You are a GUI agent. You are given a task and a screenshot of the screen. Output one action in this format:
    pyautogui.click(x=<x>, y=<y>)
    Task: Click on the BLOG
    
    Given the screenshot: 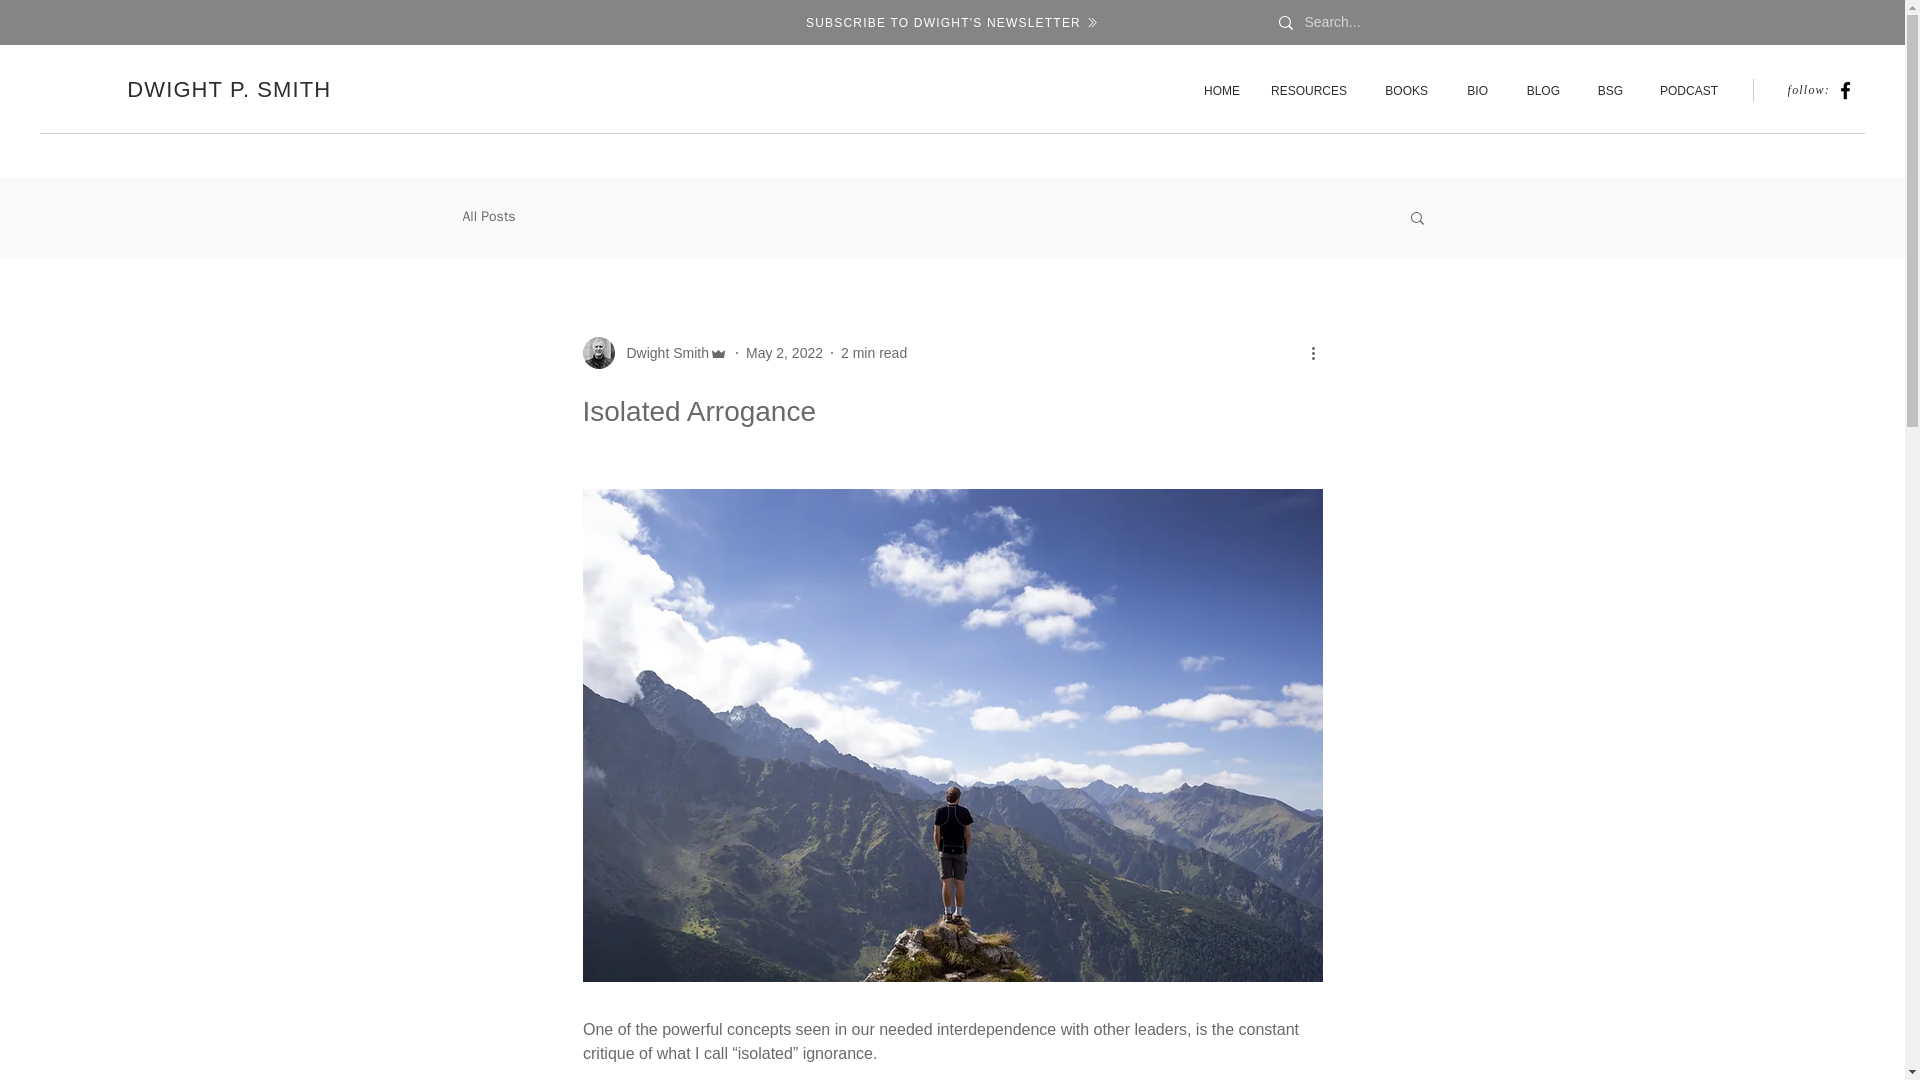 What is the action you would take?
    pyautogui.click(x=1538, y=90)
    